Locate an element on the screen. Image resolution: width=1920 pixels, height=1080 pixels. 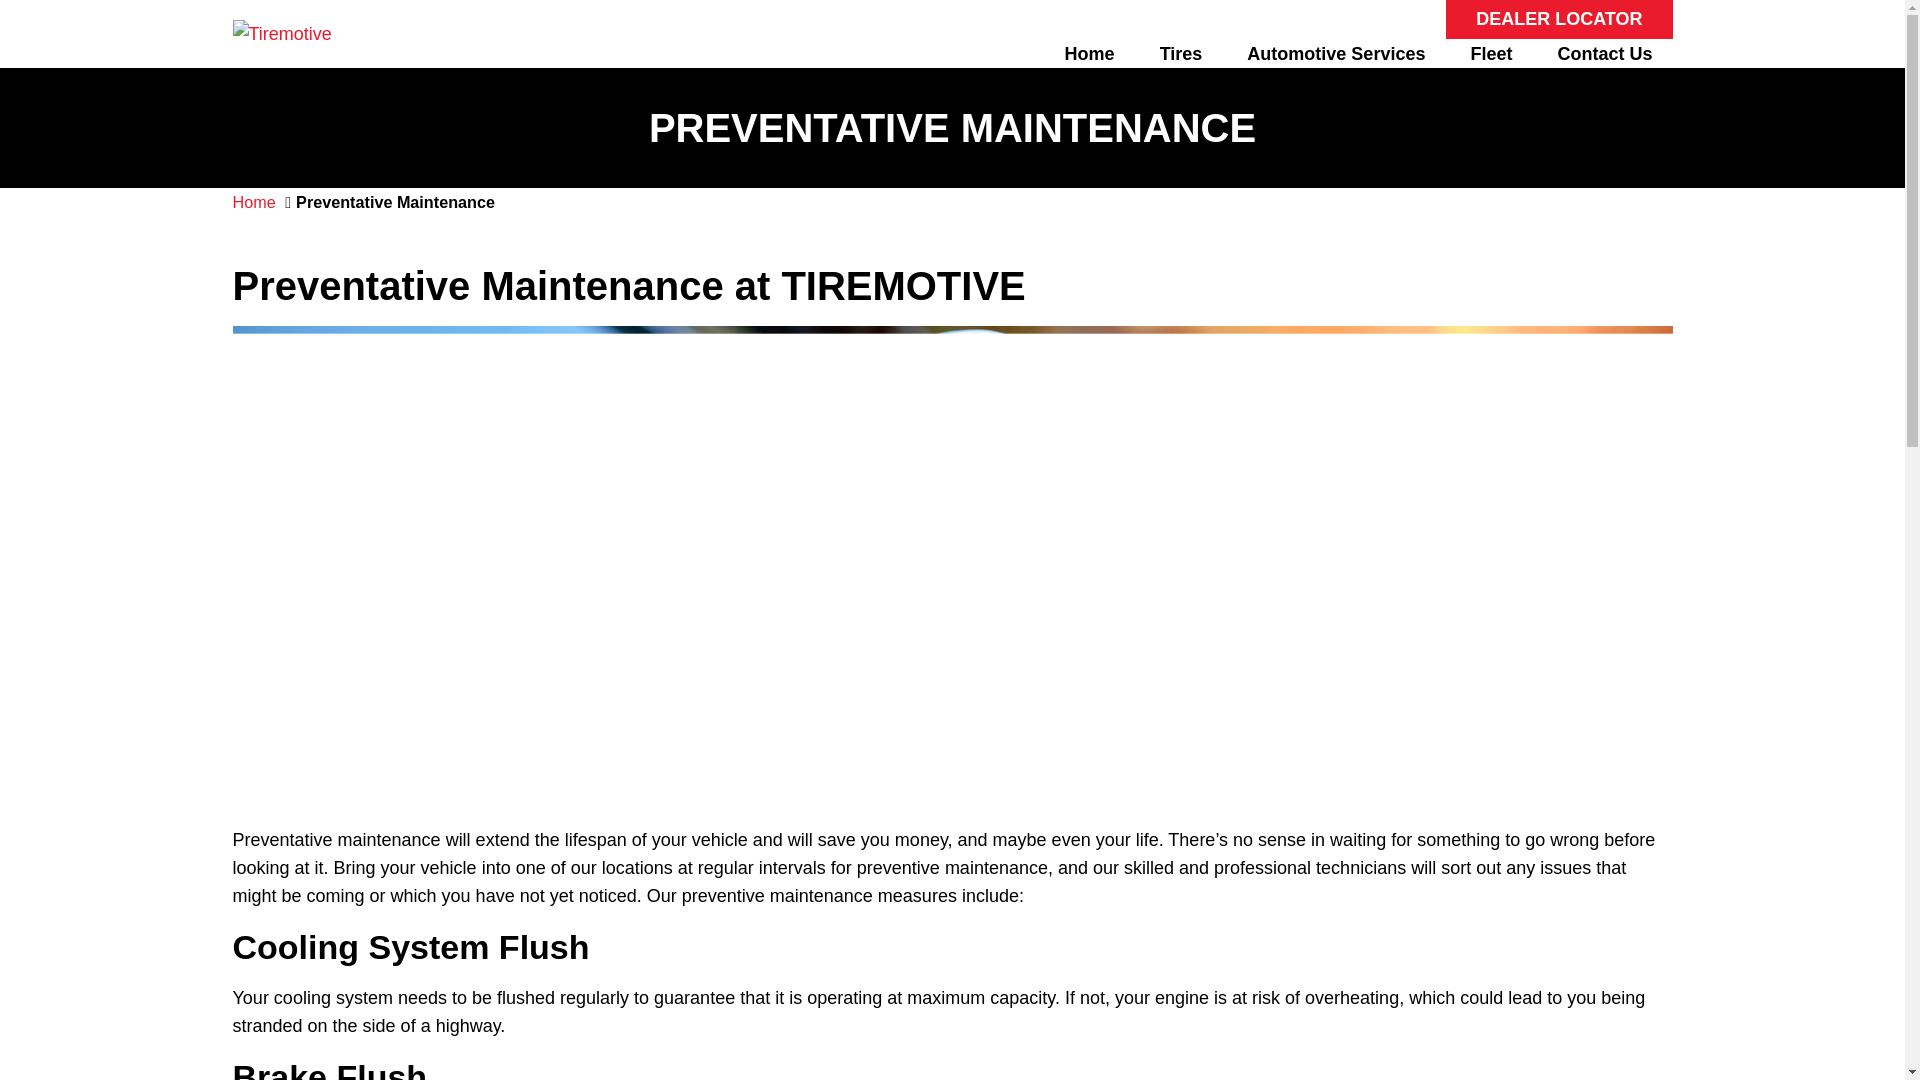
Fleet is located at coordinates (1490, 54).